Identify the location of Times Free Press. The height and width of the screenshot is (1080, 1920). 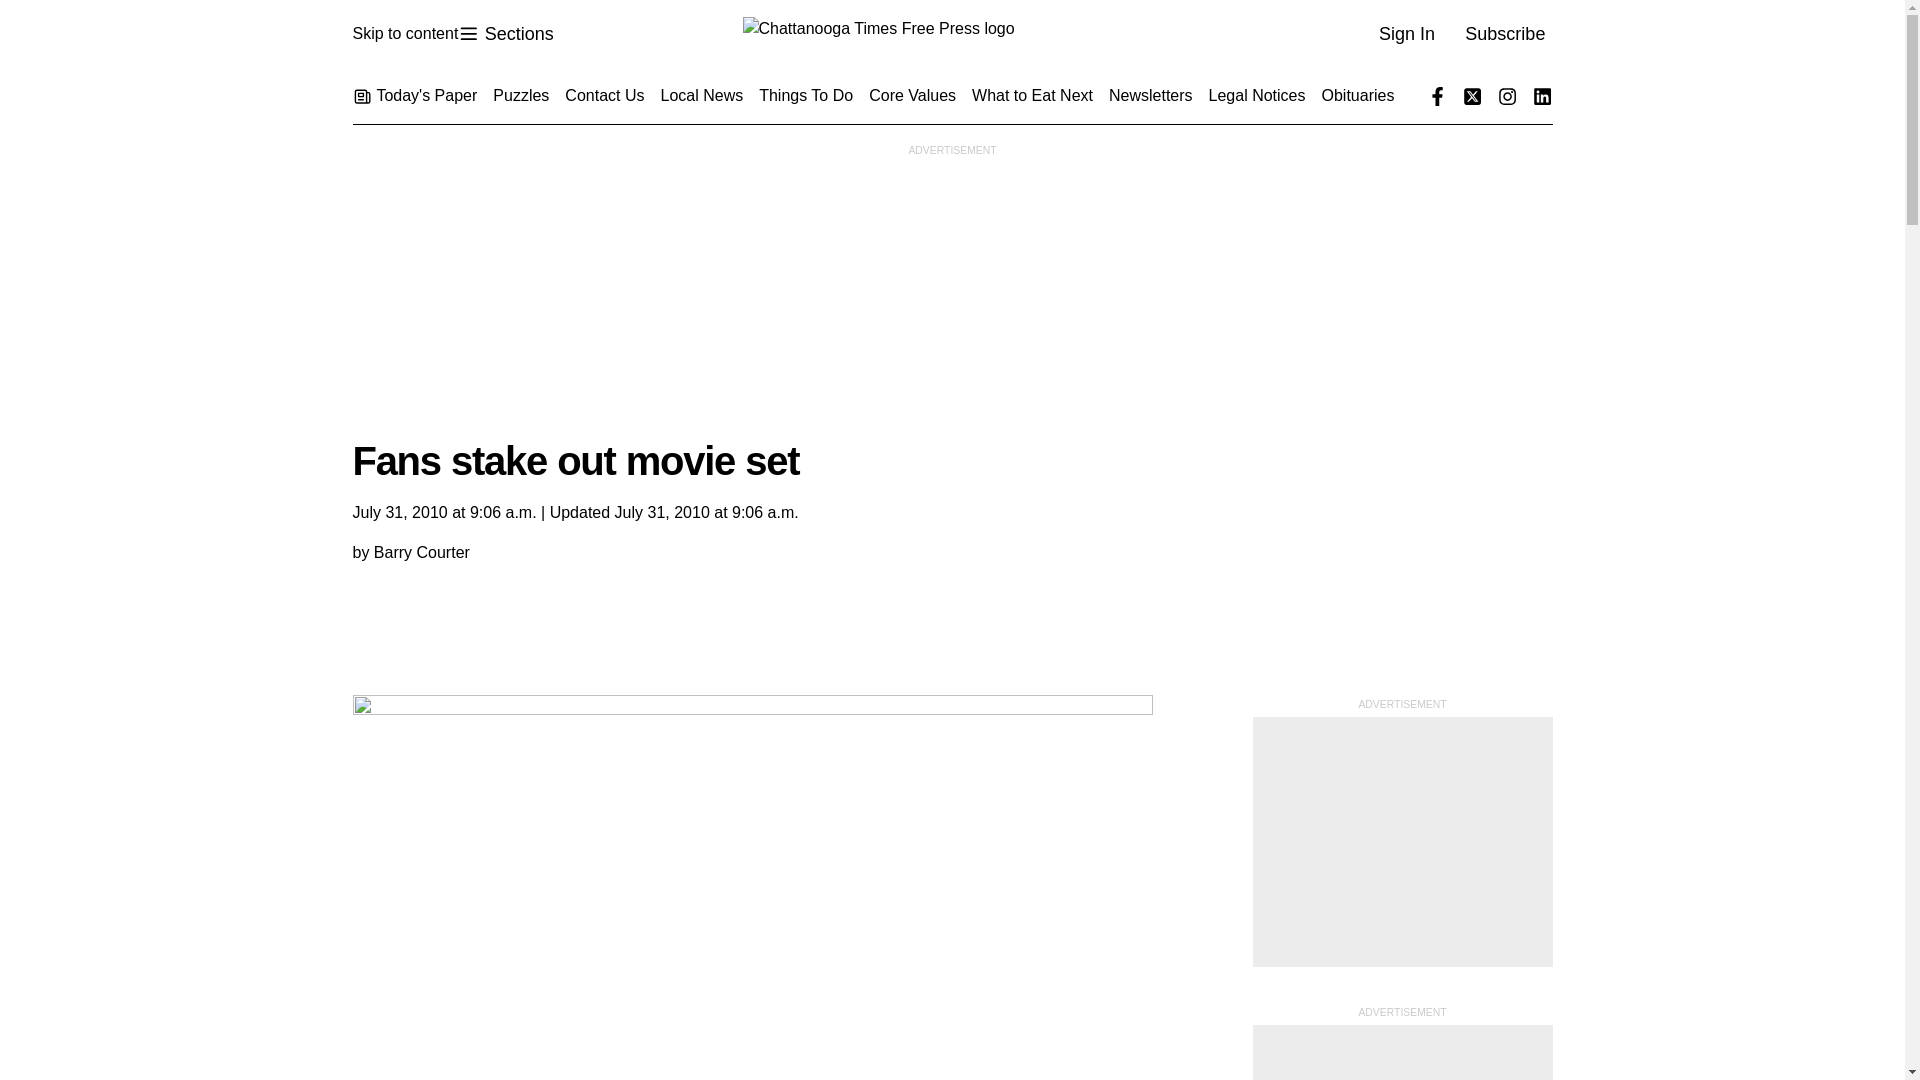
(505, 34).